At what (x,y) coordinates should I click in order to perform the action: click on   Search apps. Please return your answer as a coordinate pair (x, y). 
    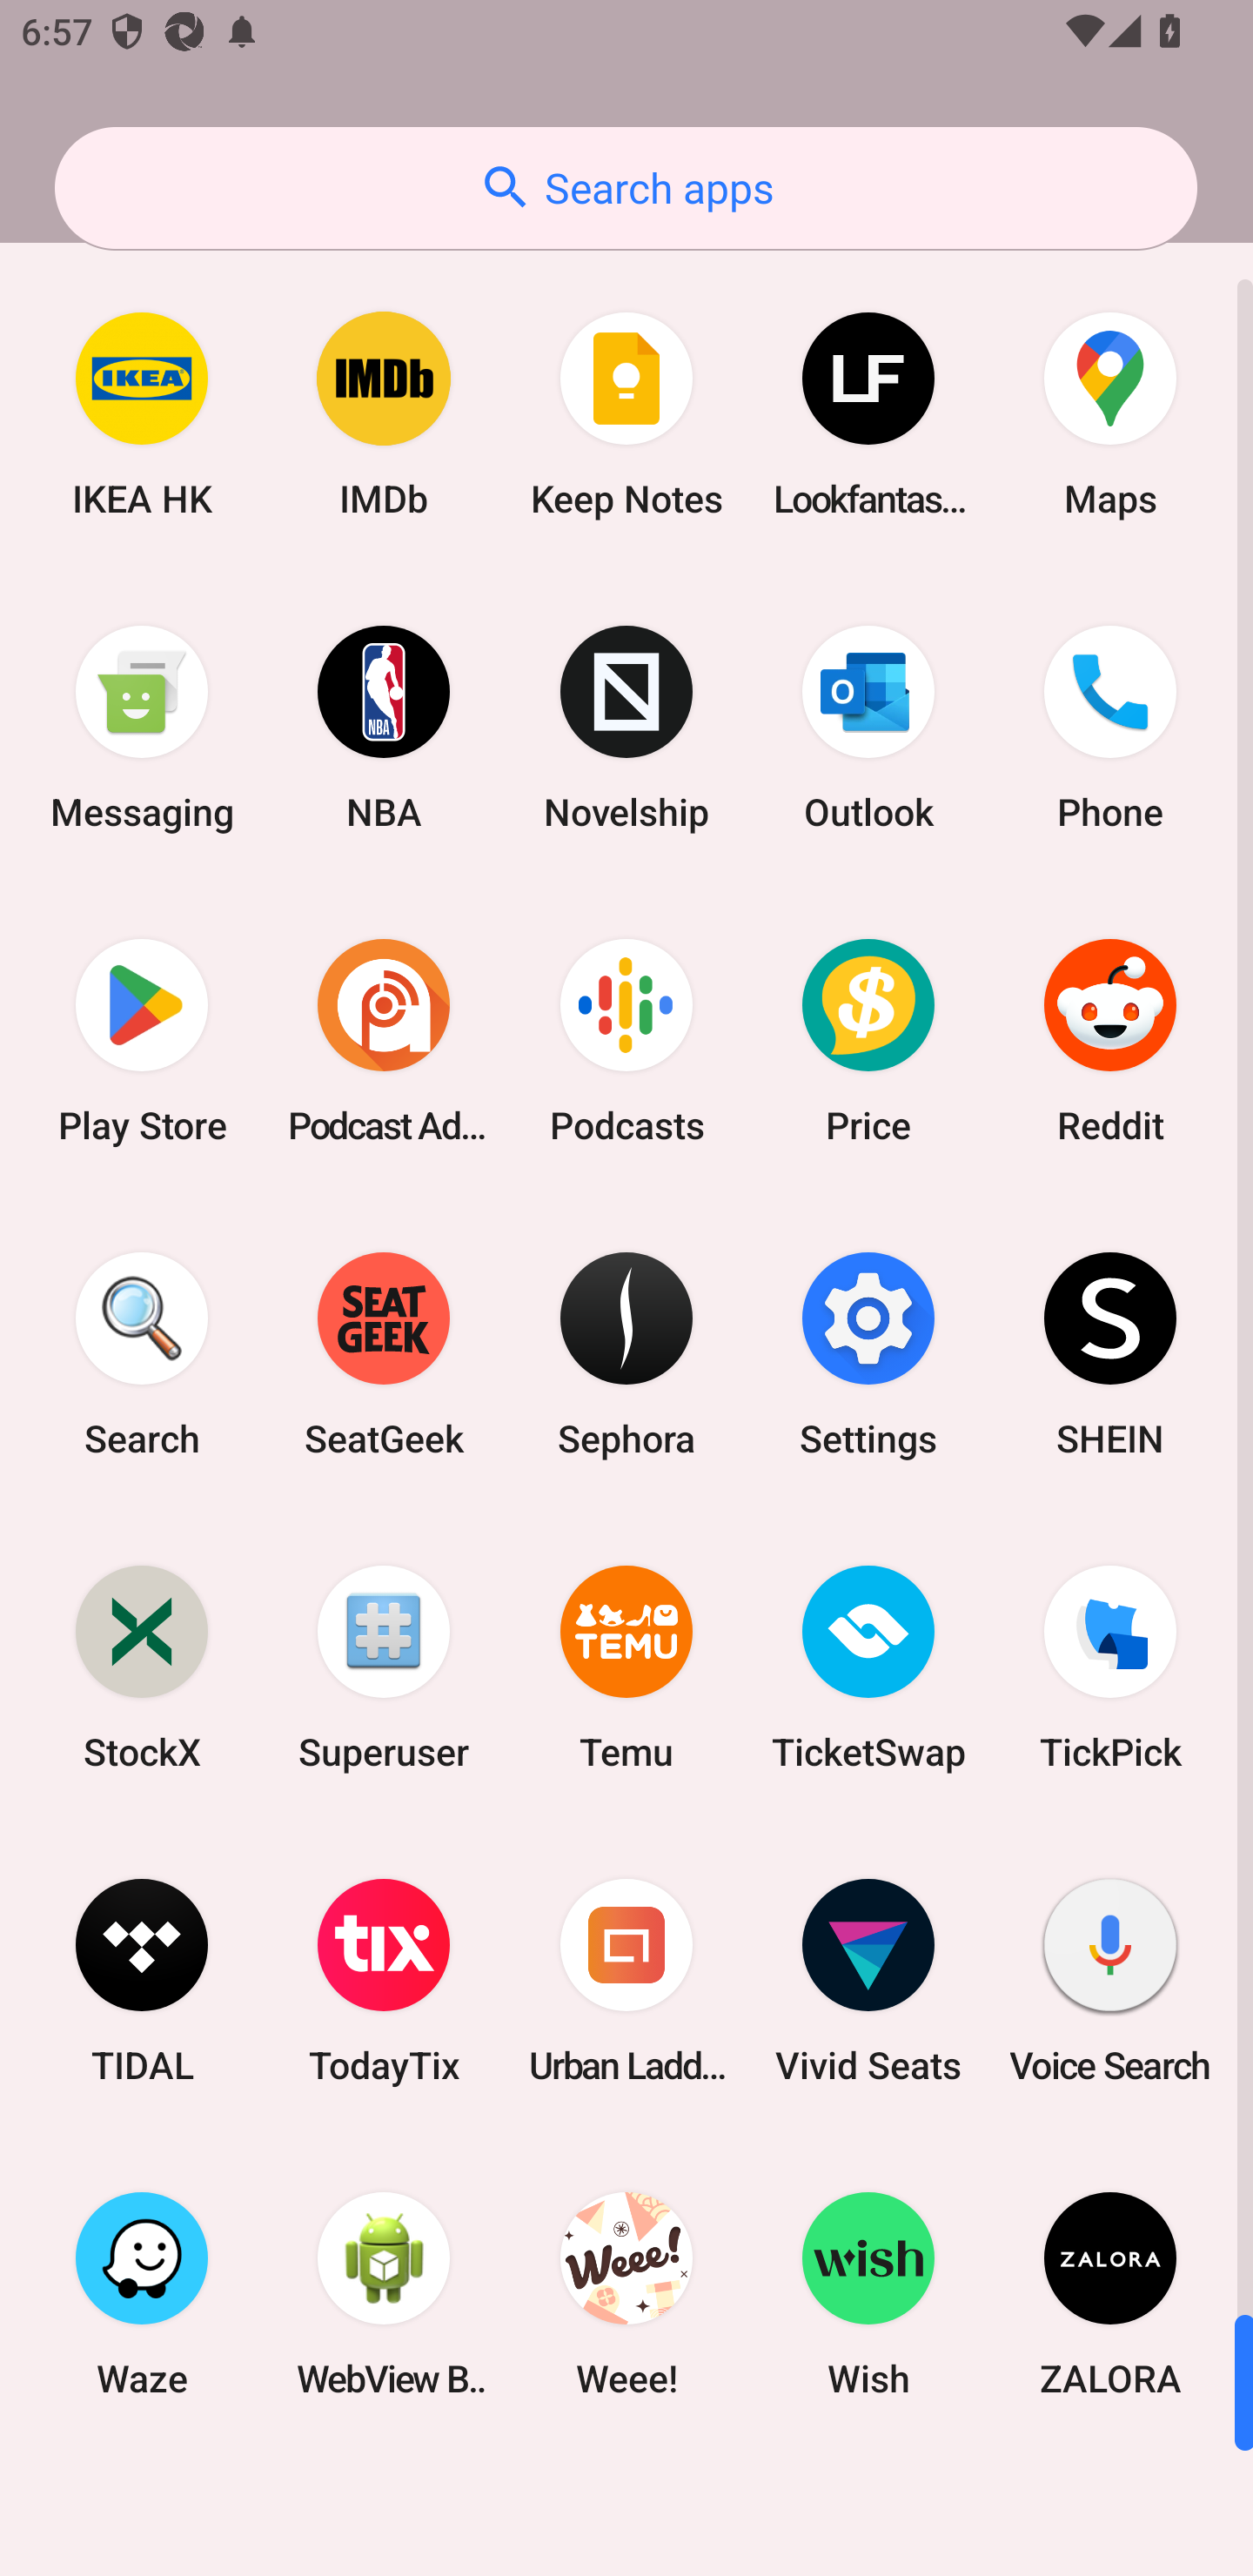
    Looking at the image, I should click on (626, 188).